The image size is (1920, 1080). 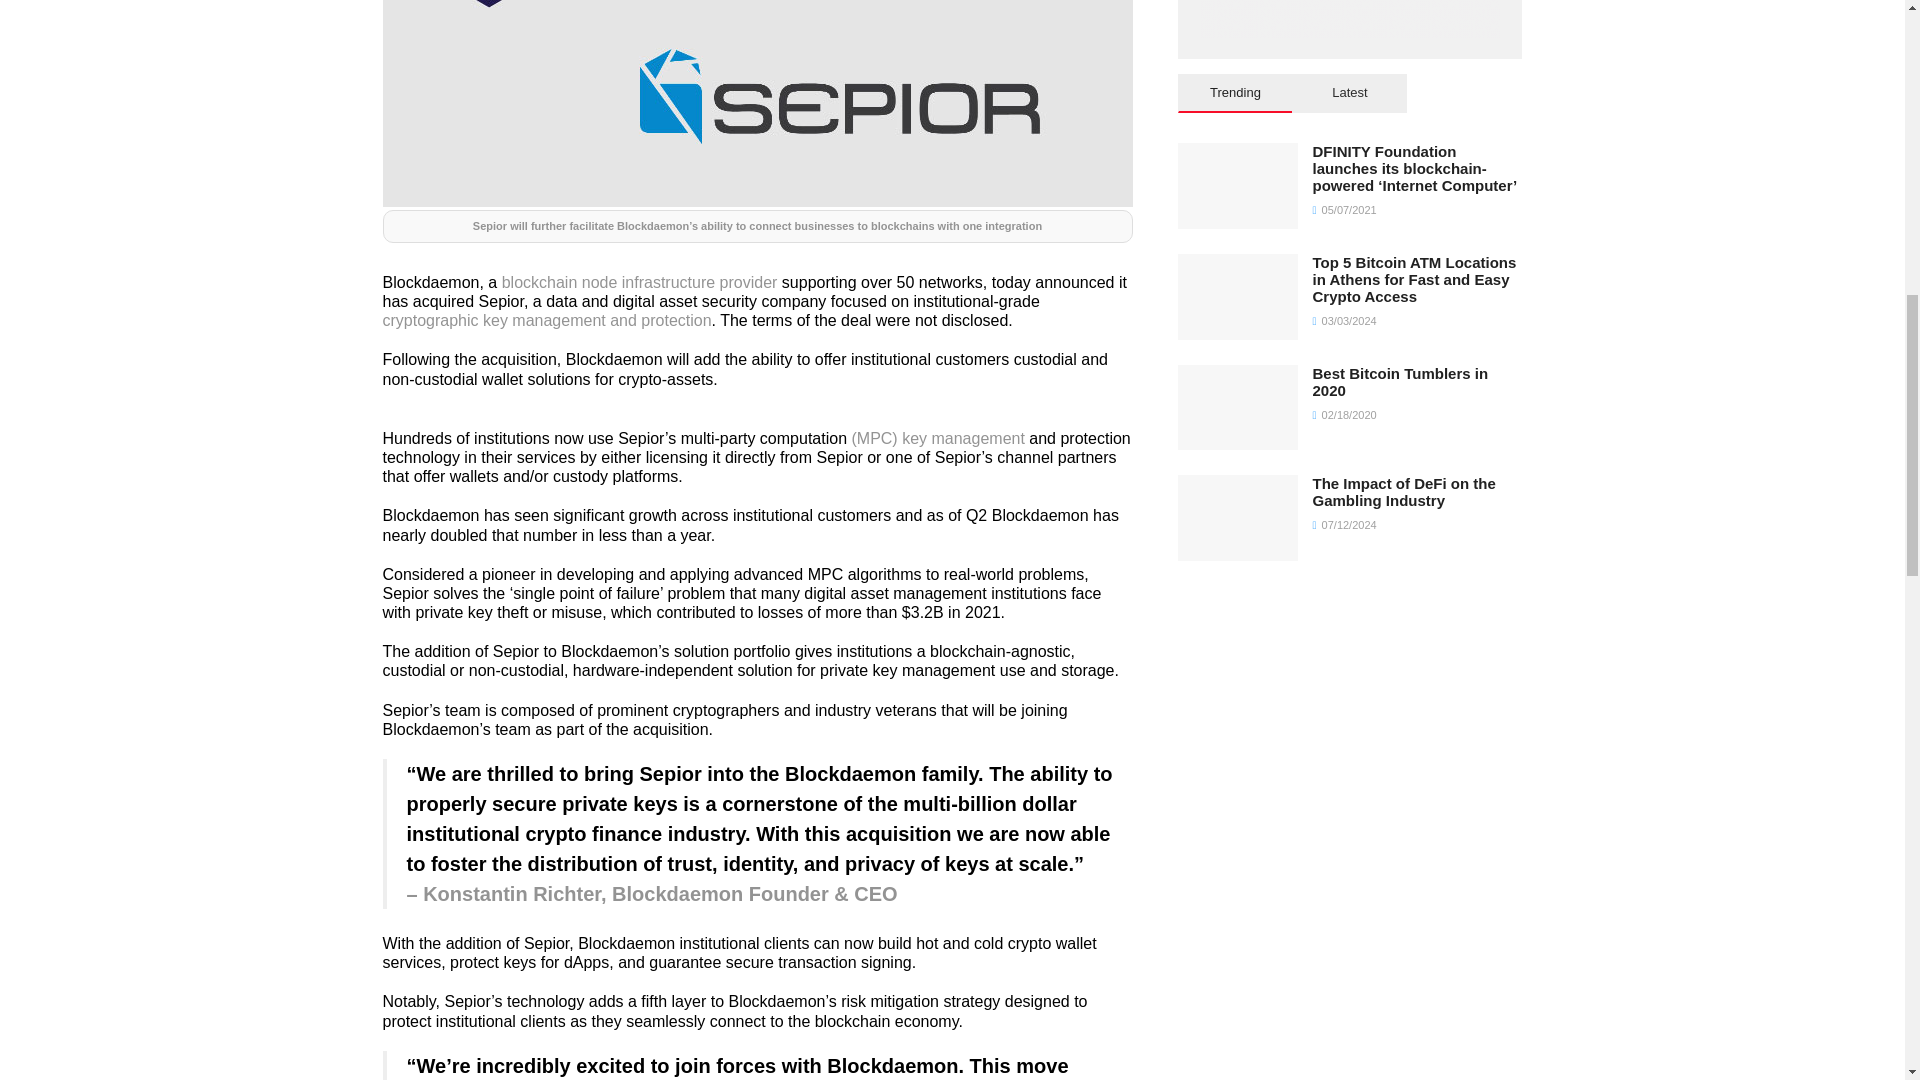 I want to click on cryptographic key management and protection, so click(x=546, y=320).